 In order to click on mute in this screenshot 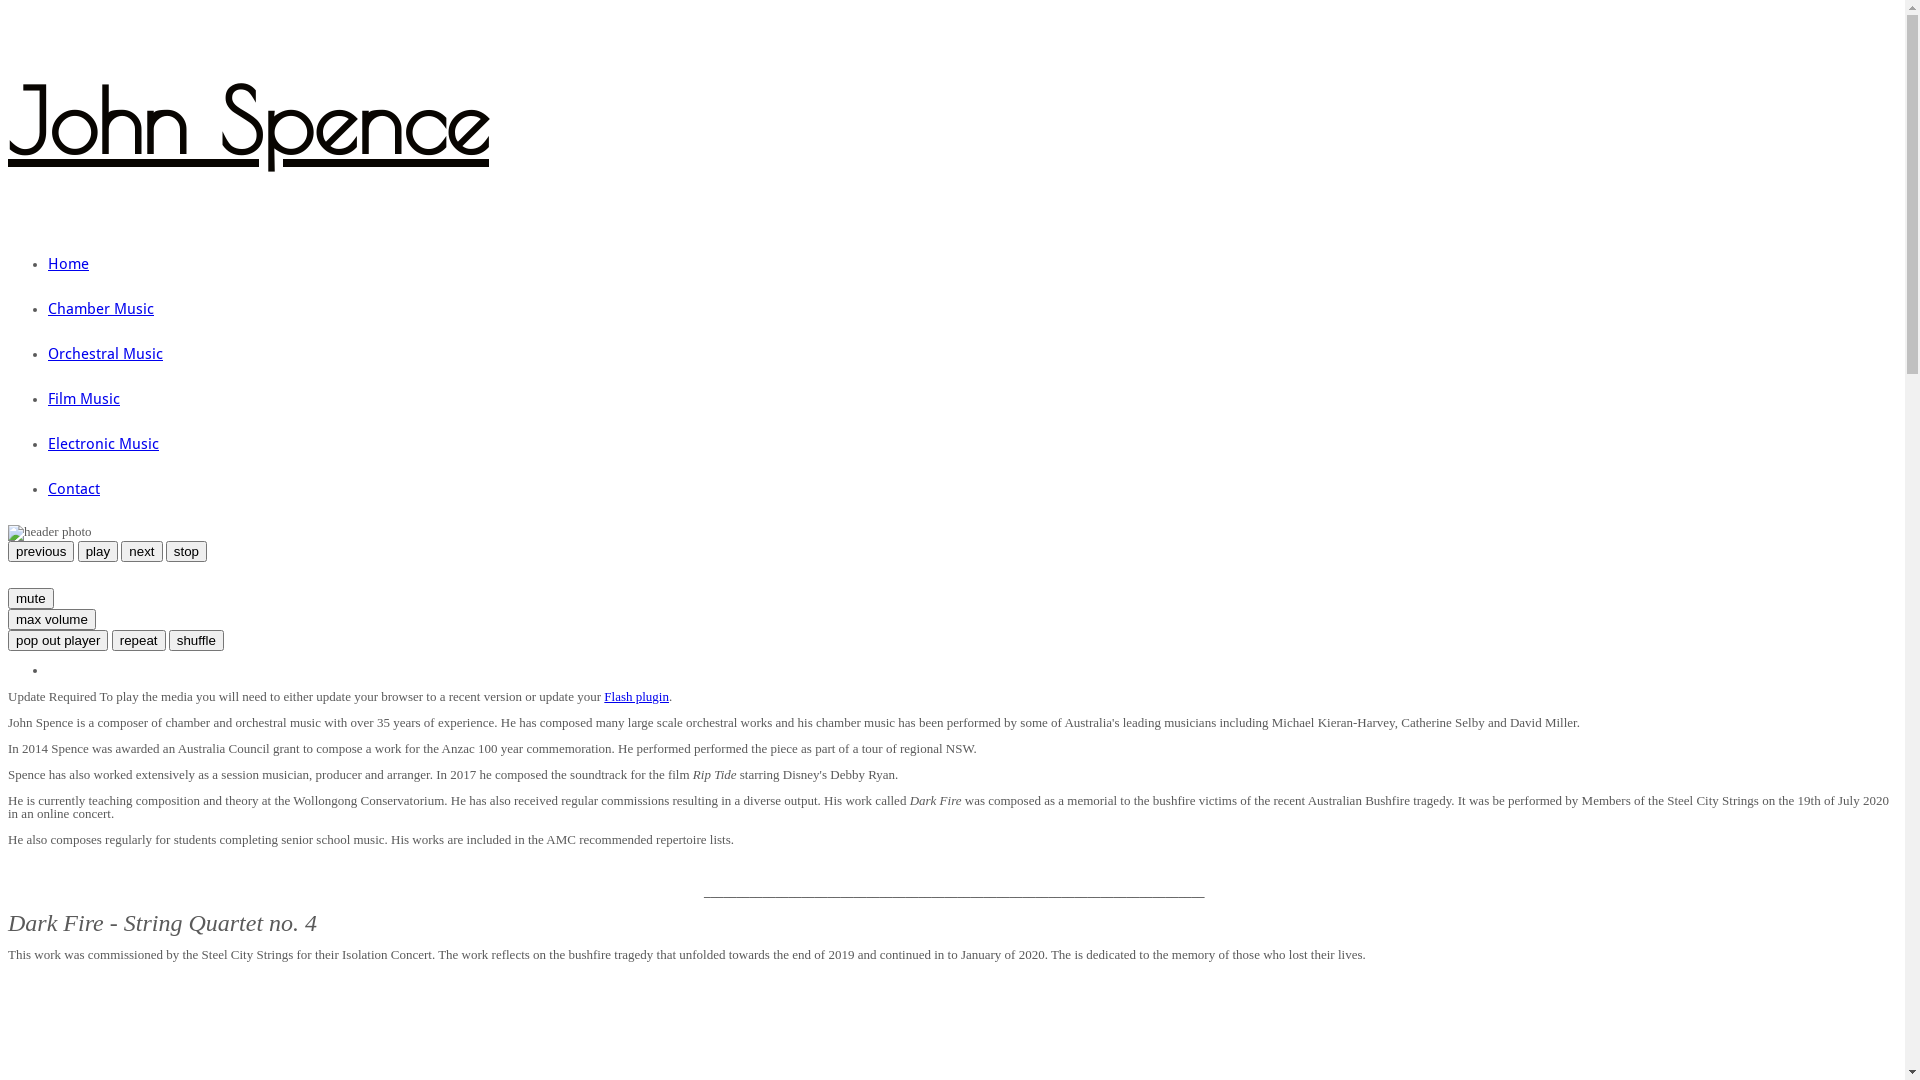, I will do `click(31, 598)`.